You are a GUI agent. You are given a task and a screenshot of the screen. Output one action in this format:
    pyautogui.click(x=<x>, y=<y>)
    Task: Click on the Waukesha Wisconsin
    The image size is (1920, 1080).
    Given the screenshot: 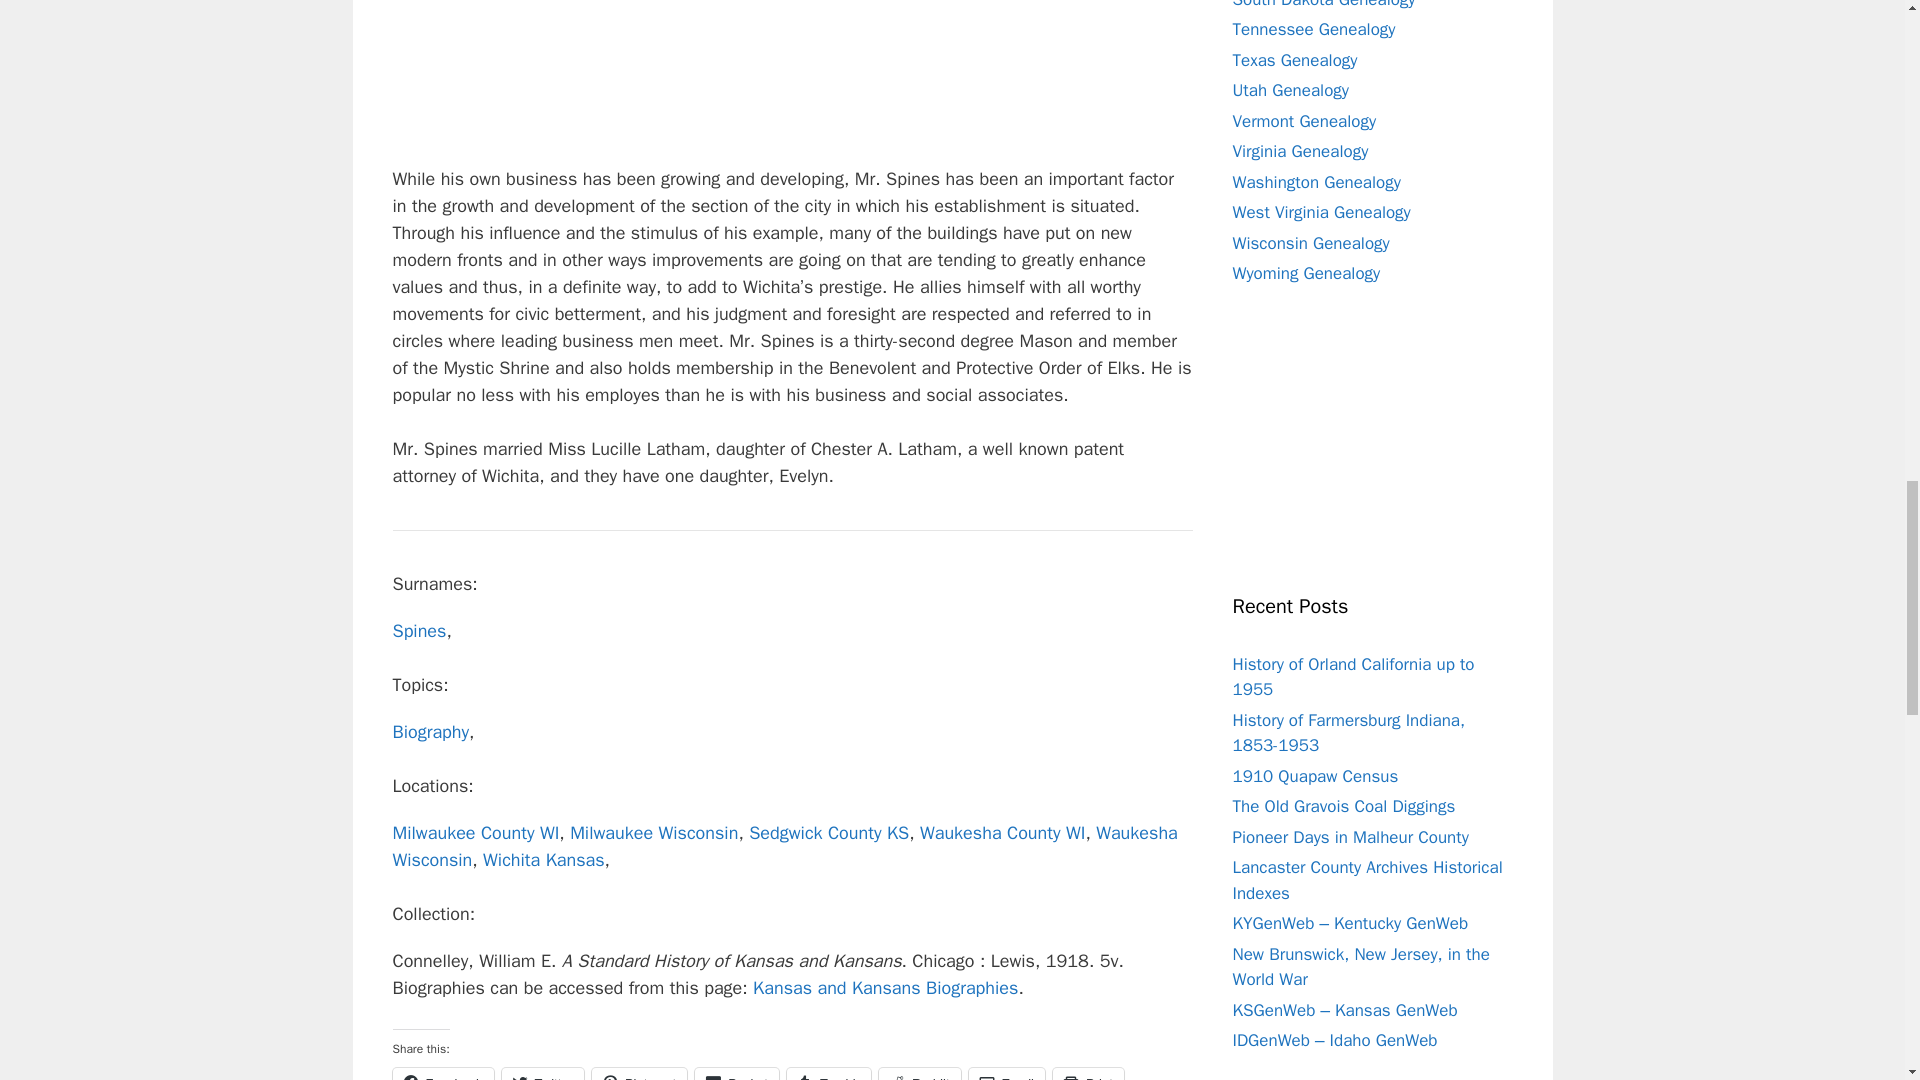 What is the action you would take?
    pyautogui.click(x=784, y=846)
    